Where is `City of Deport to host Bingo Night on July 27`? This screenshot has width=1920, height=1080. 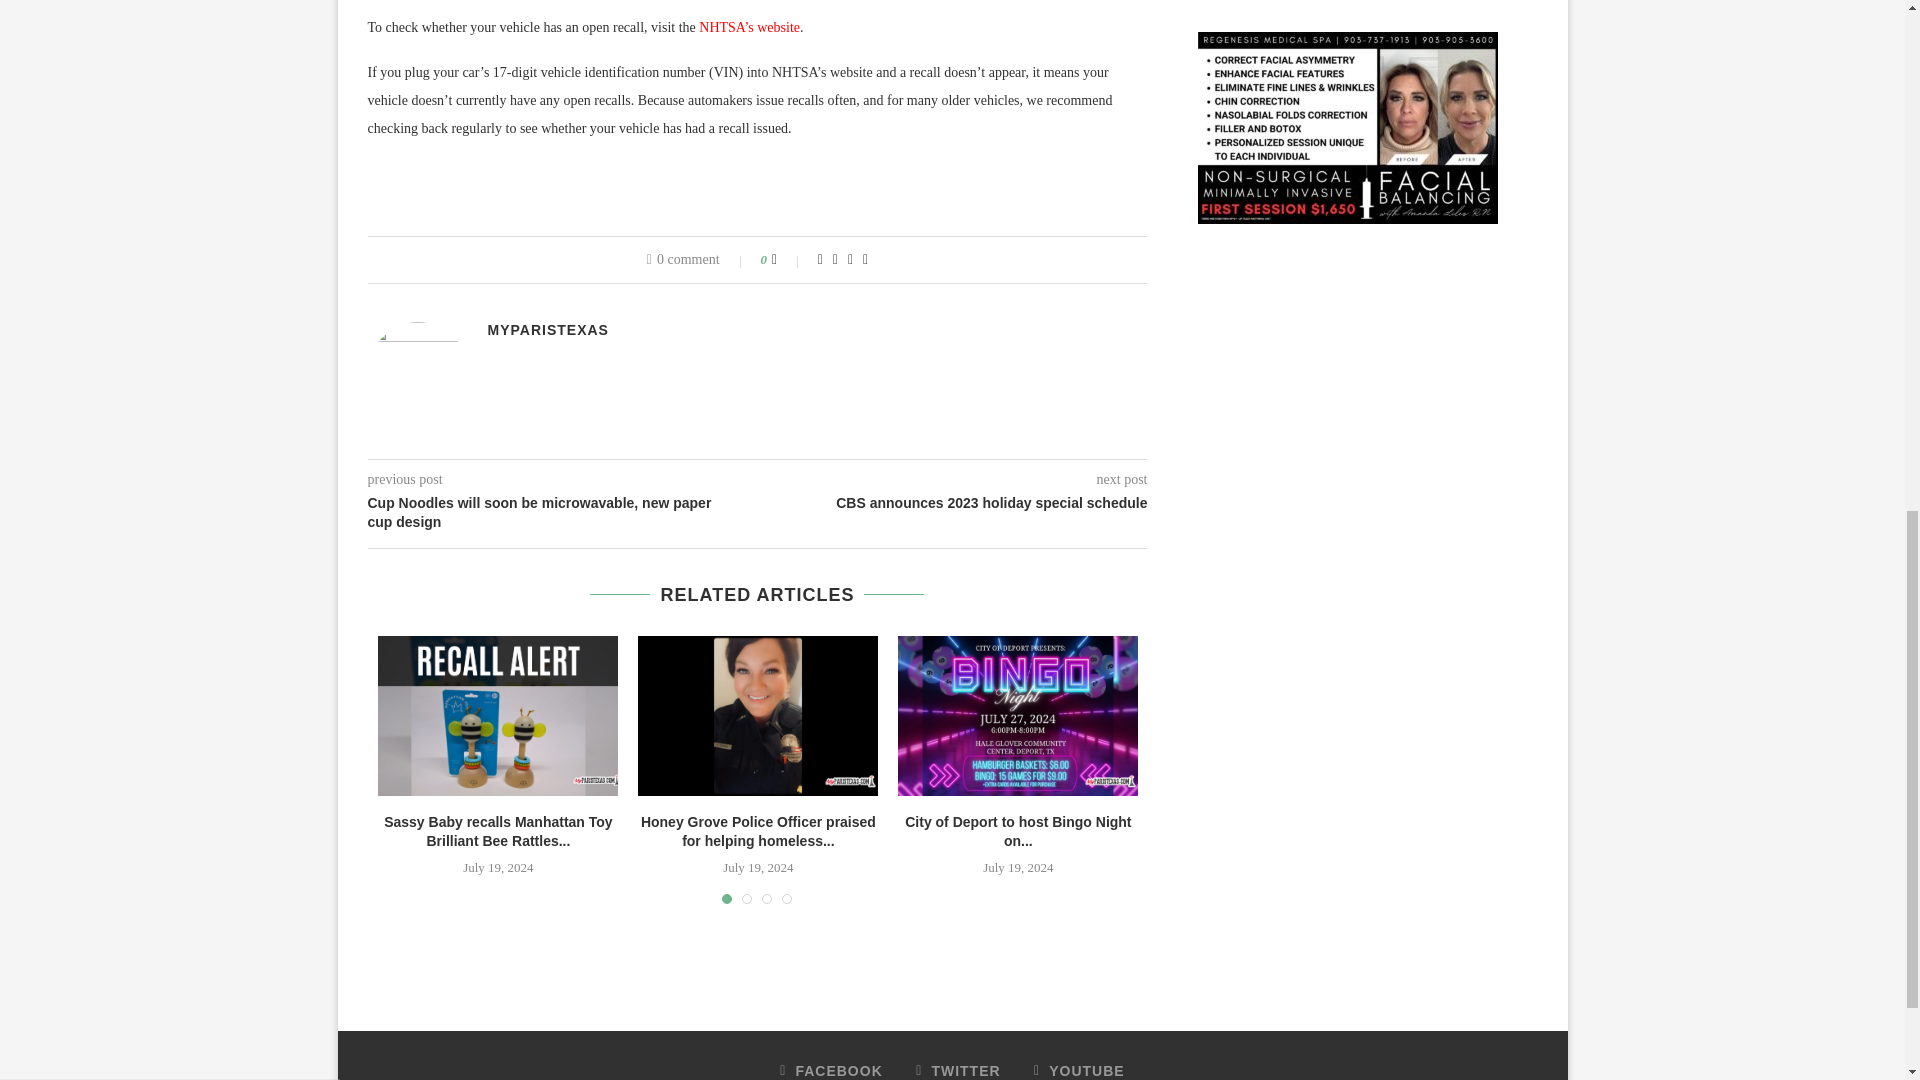
City of Deport to host Bingo Night on July 27 is located at coordinates (1018, 716).